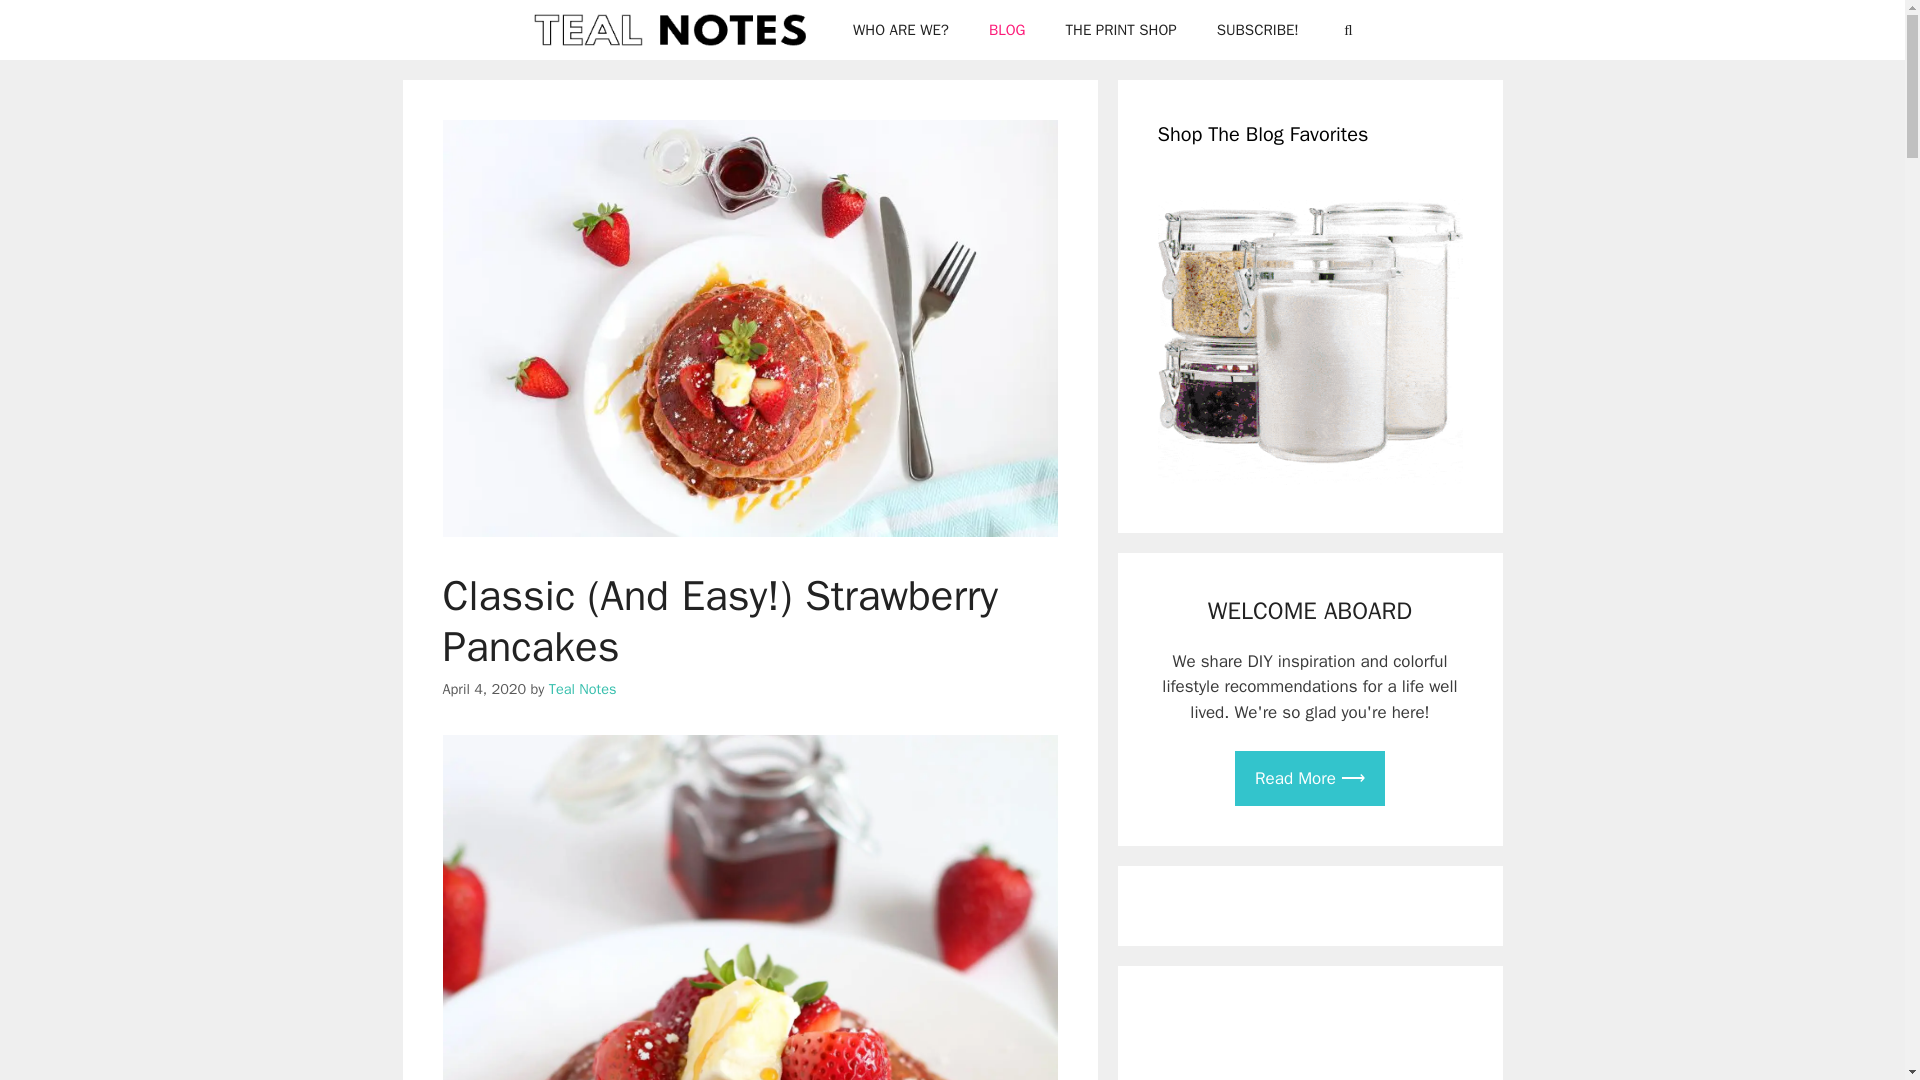  What do you see at coordinates (674, 30) in the screenshot?
I see `Teal Notes` at bounding box center [674, 30].